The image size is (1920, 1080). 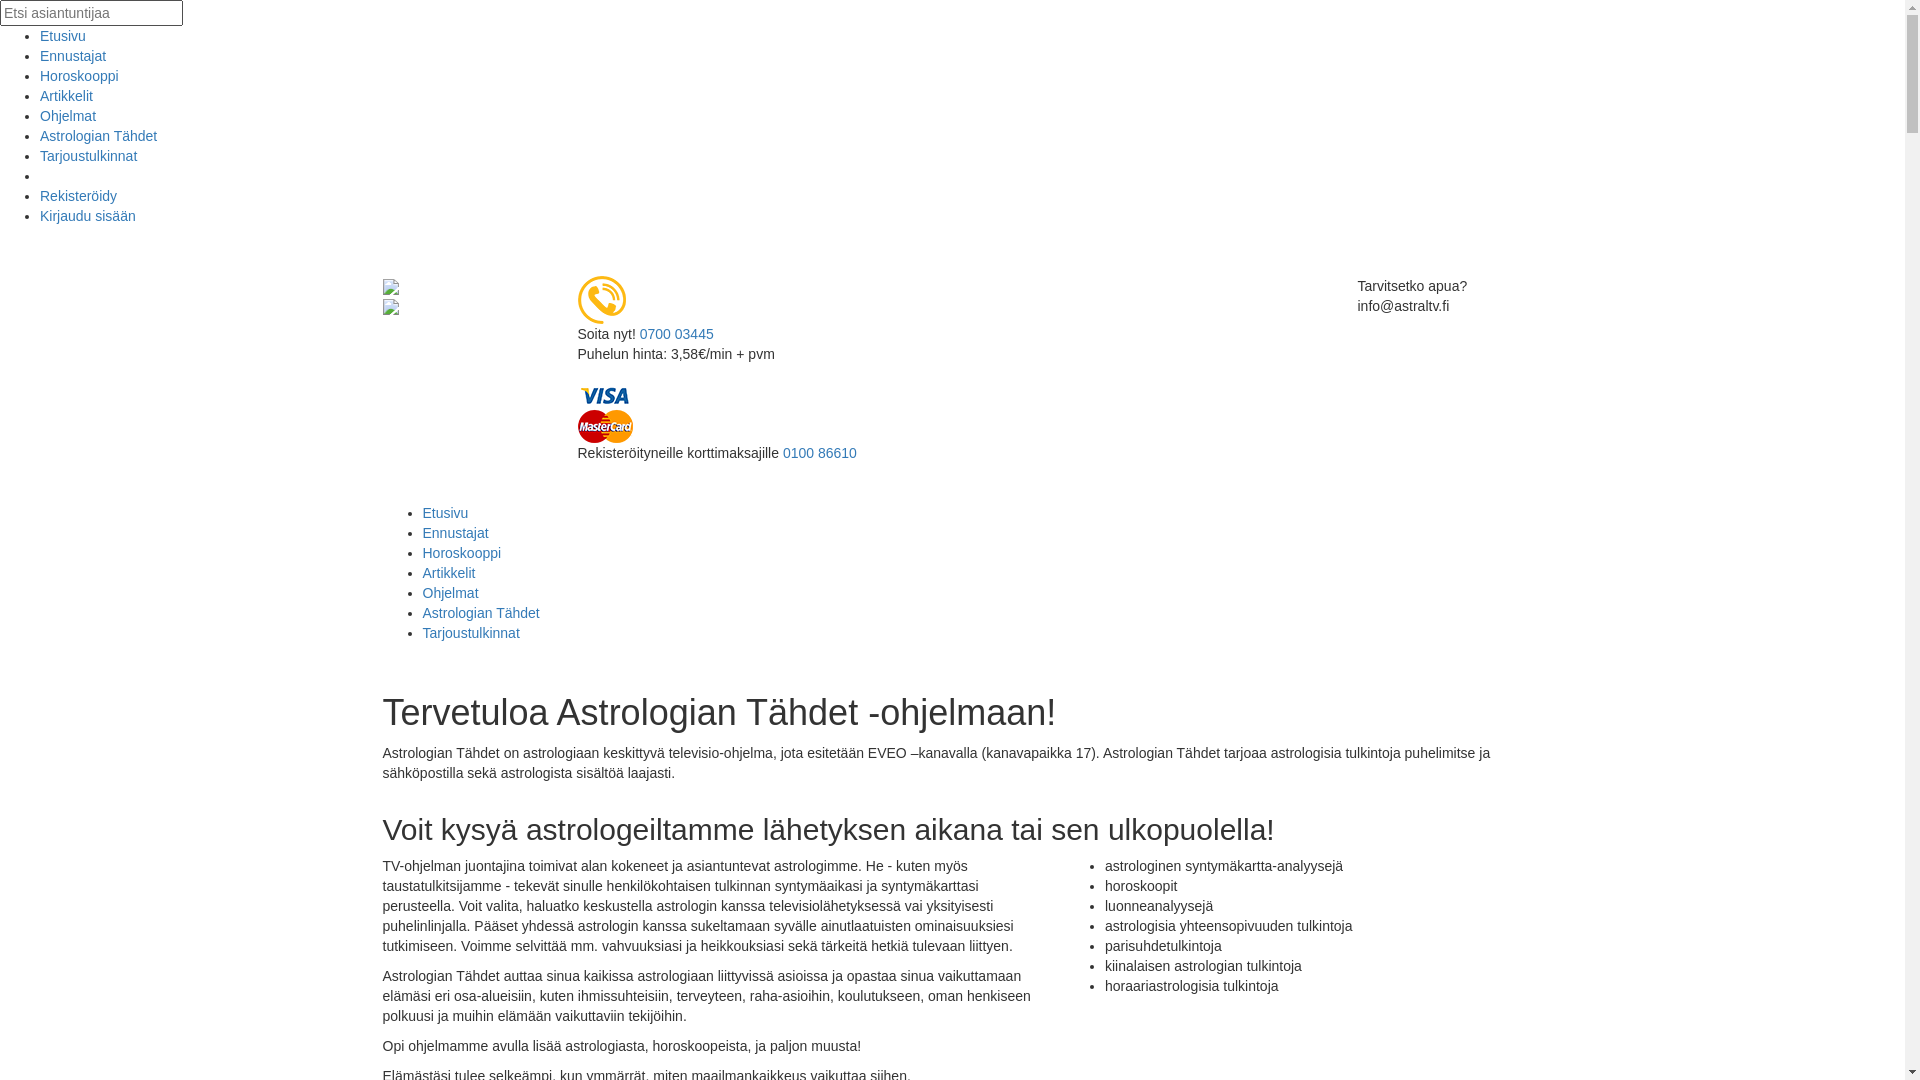 I want to click on Tarjoustulkinnat, so click(x=470, y=633).